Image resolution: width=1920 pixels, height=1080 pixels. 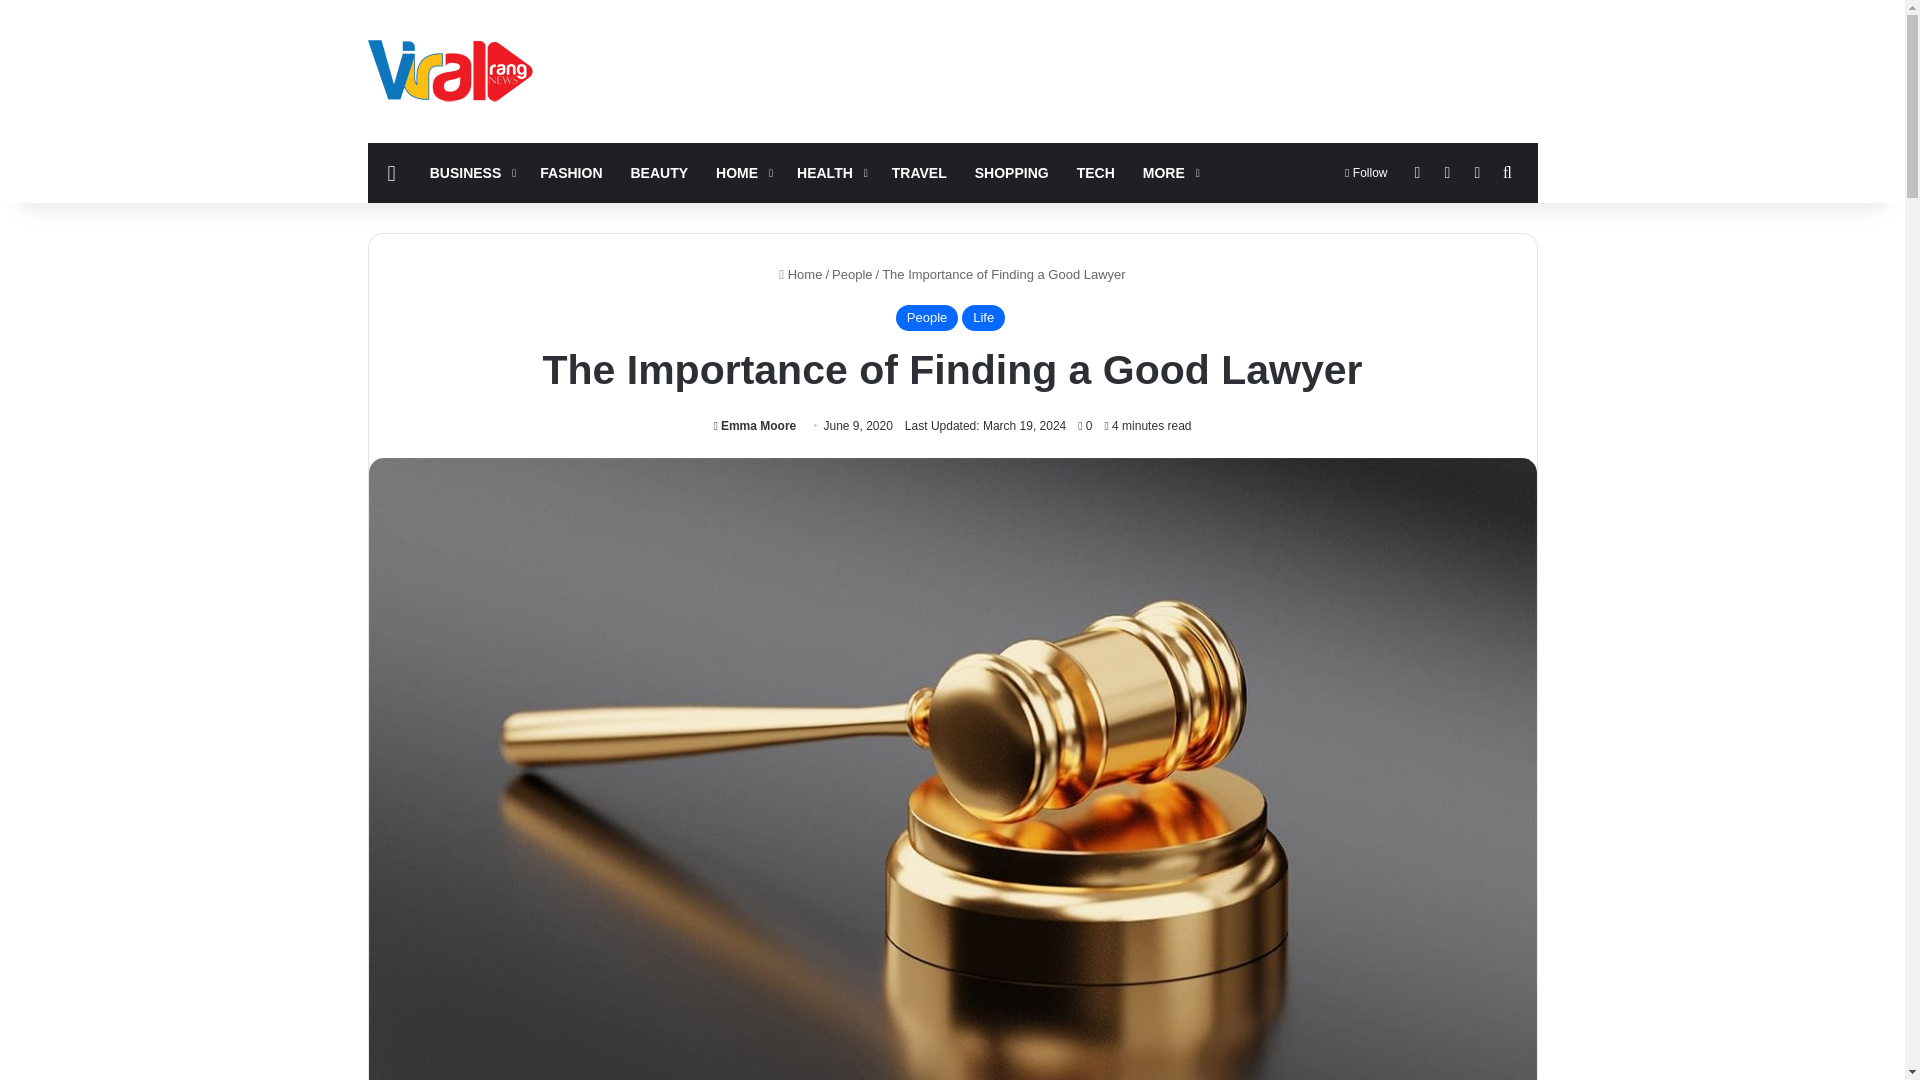 I want to click on TECH, so click(x=1096, y=172).